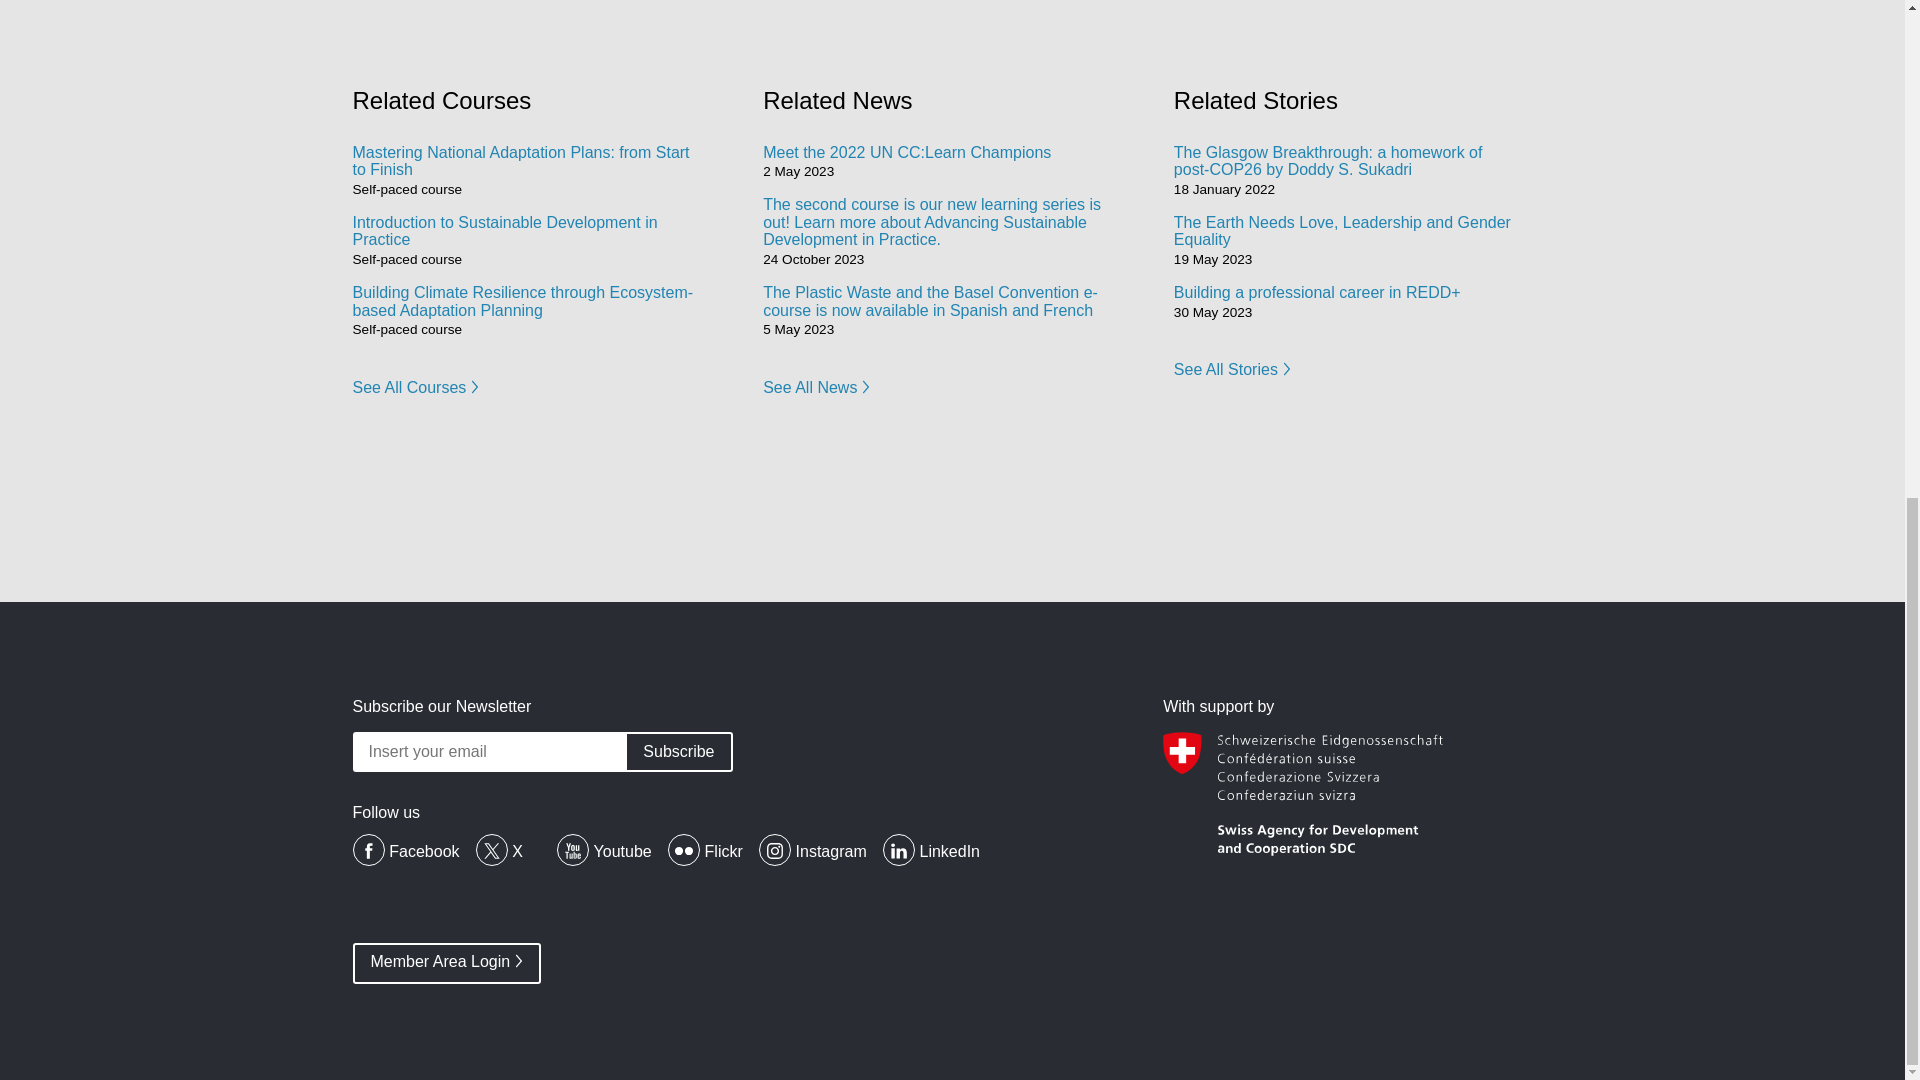 Image resolution: width=1920 pixels, height=1080 pixels. What do you see at coordinates (1342, 231) in the screenshot?
I see `The Earth Needs Love, Leadership and Gender Equality` at bounding box center [1342, 231].